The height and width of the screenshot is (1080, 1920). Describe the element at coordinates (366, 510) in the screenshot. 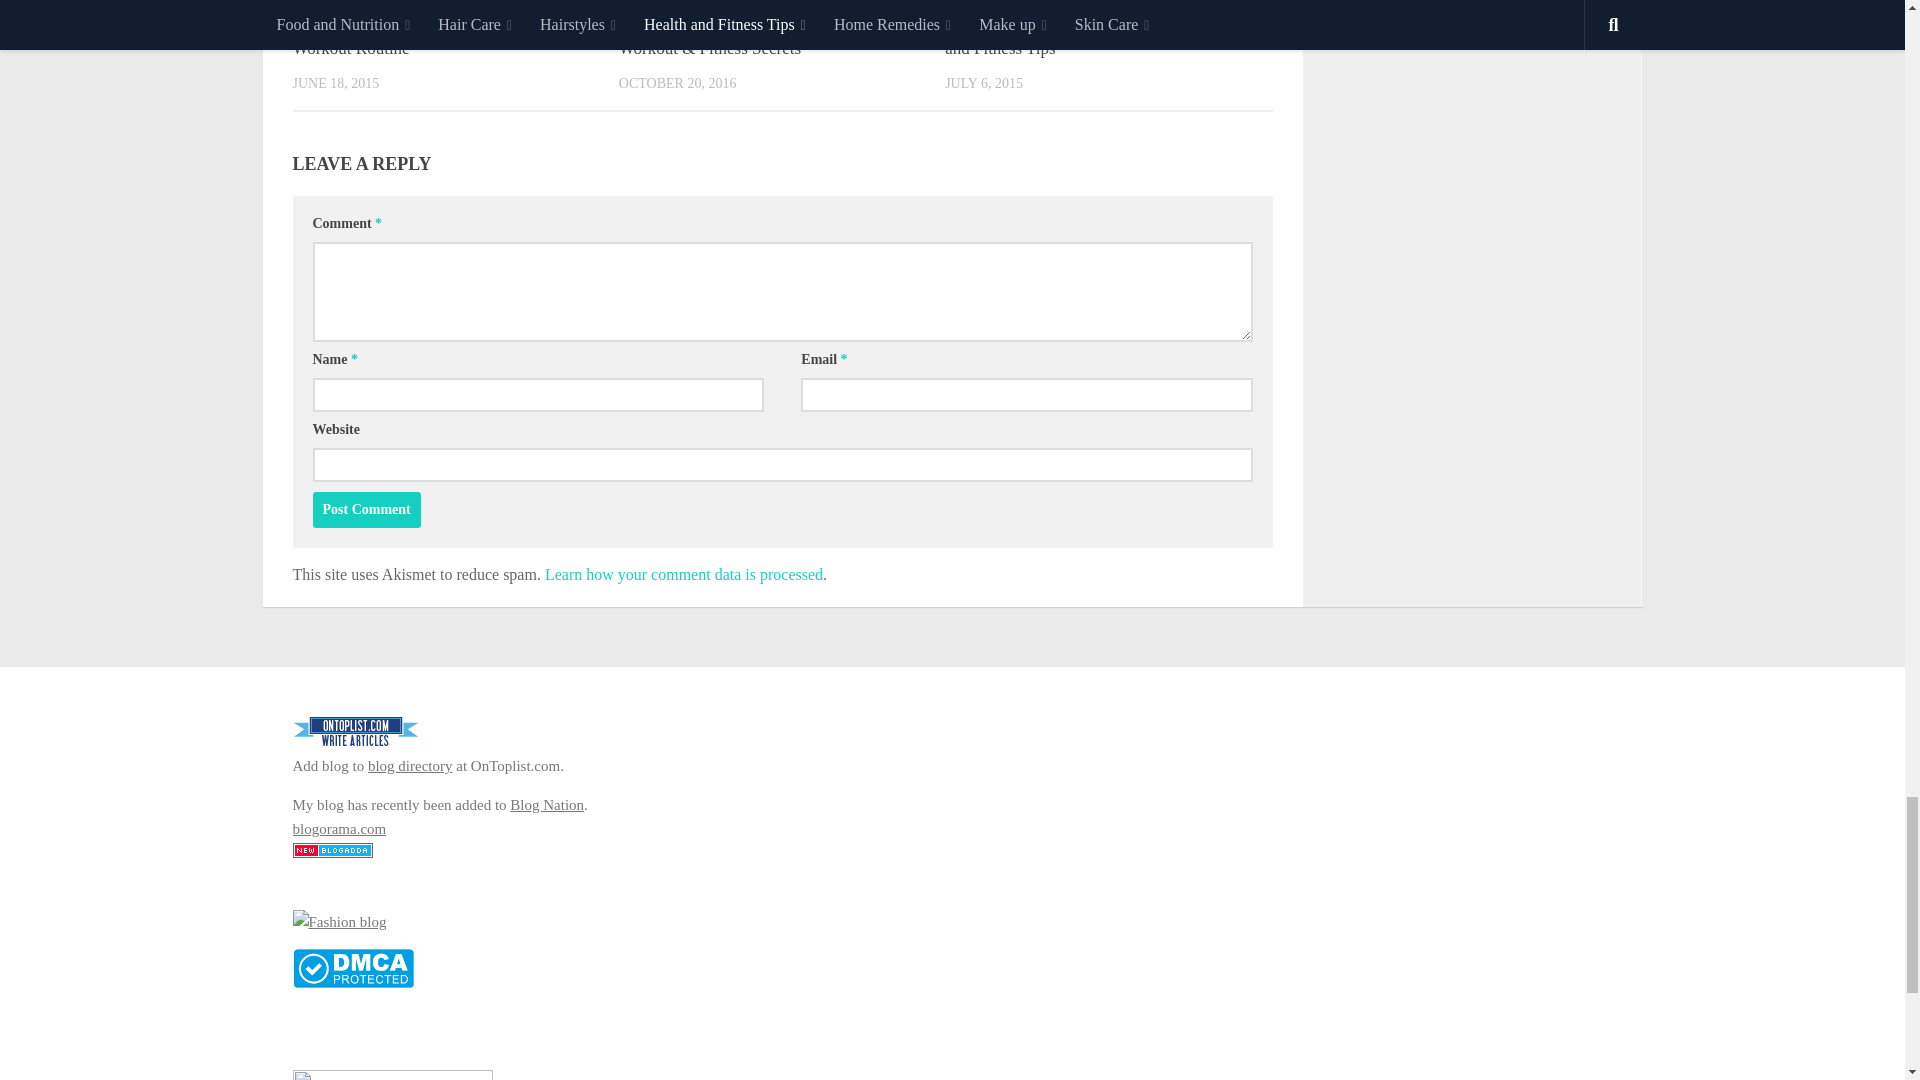

I see `Post Comment` at that location.